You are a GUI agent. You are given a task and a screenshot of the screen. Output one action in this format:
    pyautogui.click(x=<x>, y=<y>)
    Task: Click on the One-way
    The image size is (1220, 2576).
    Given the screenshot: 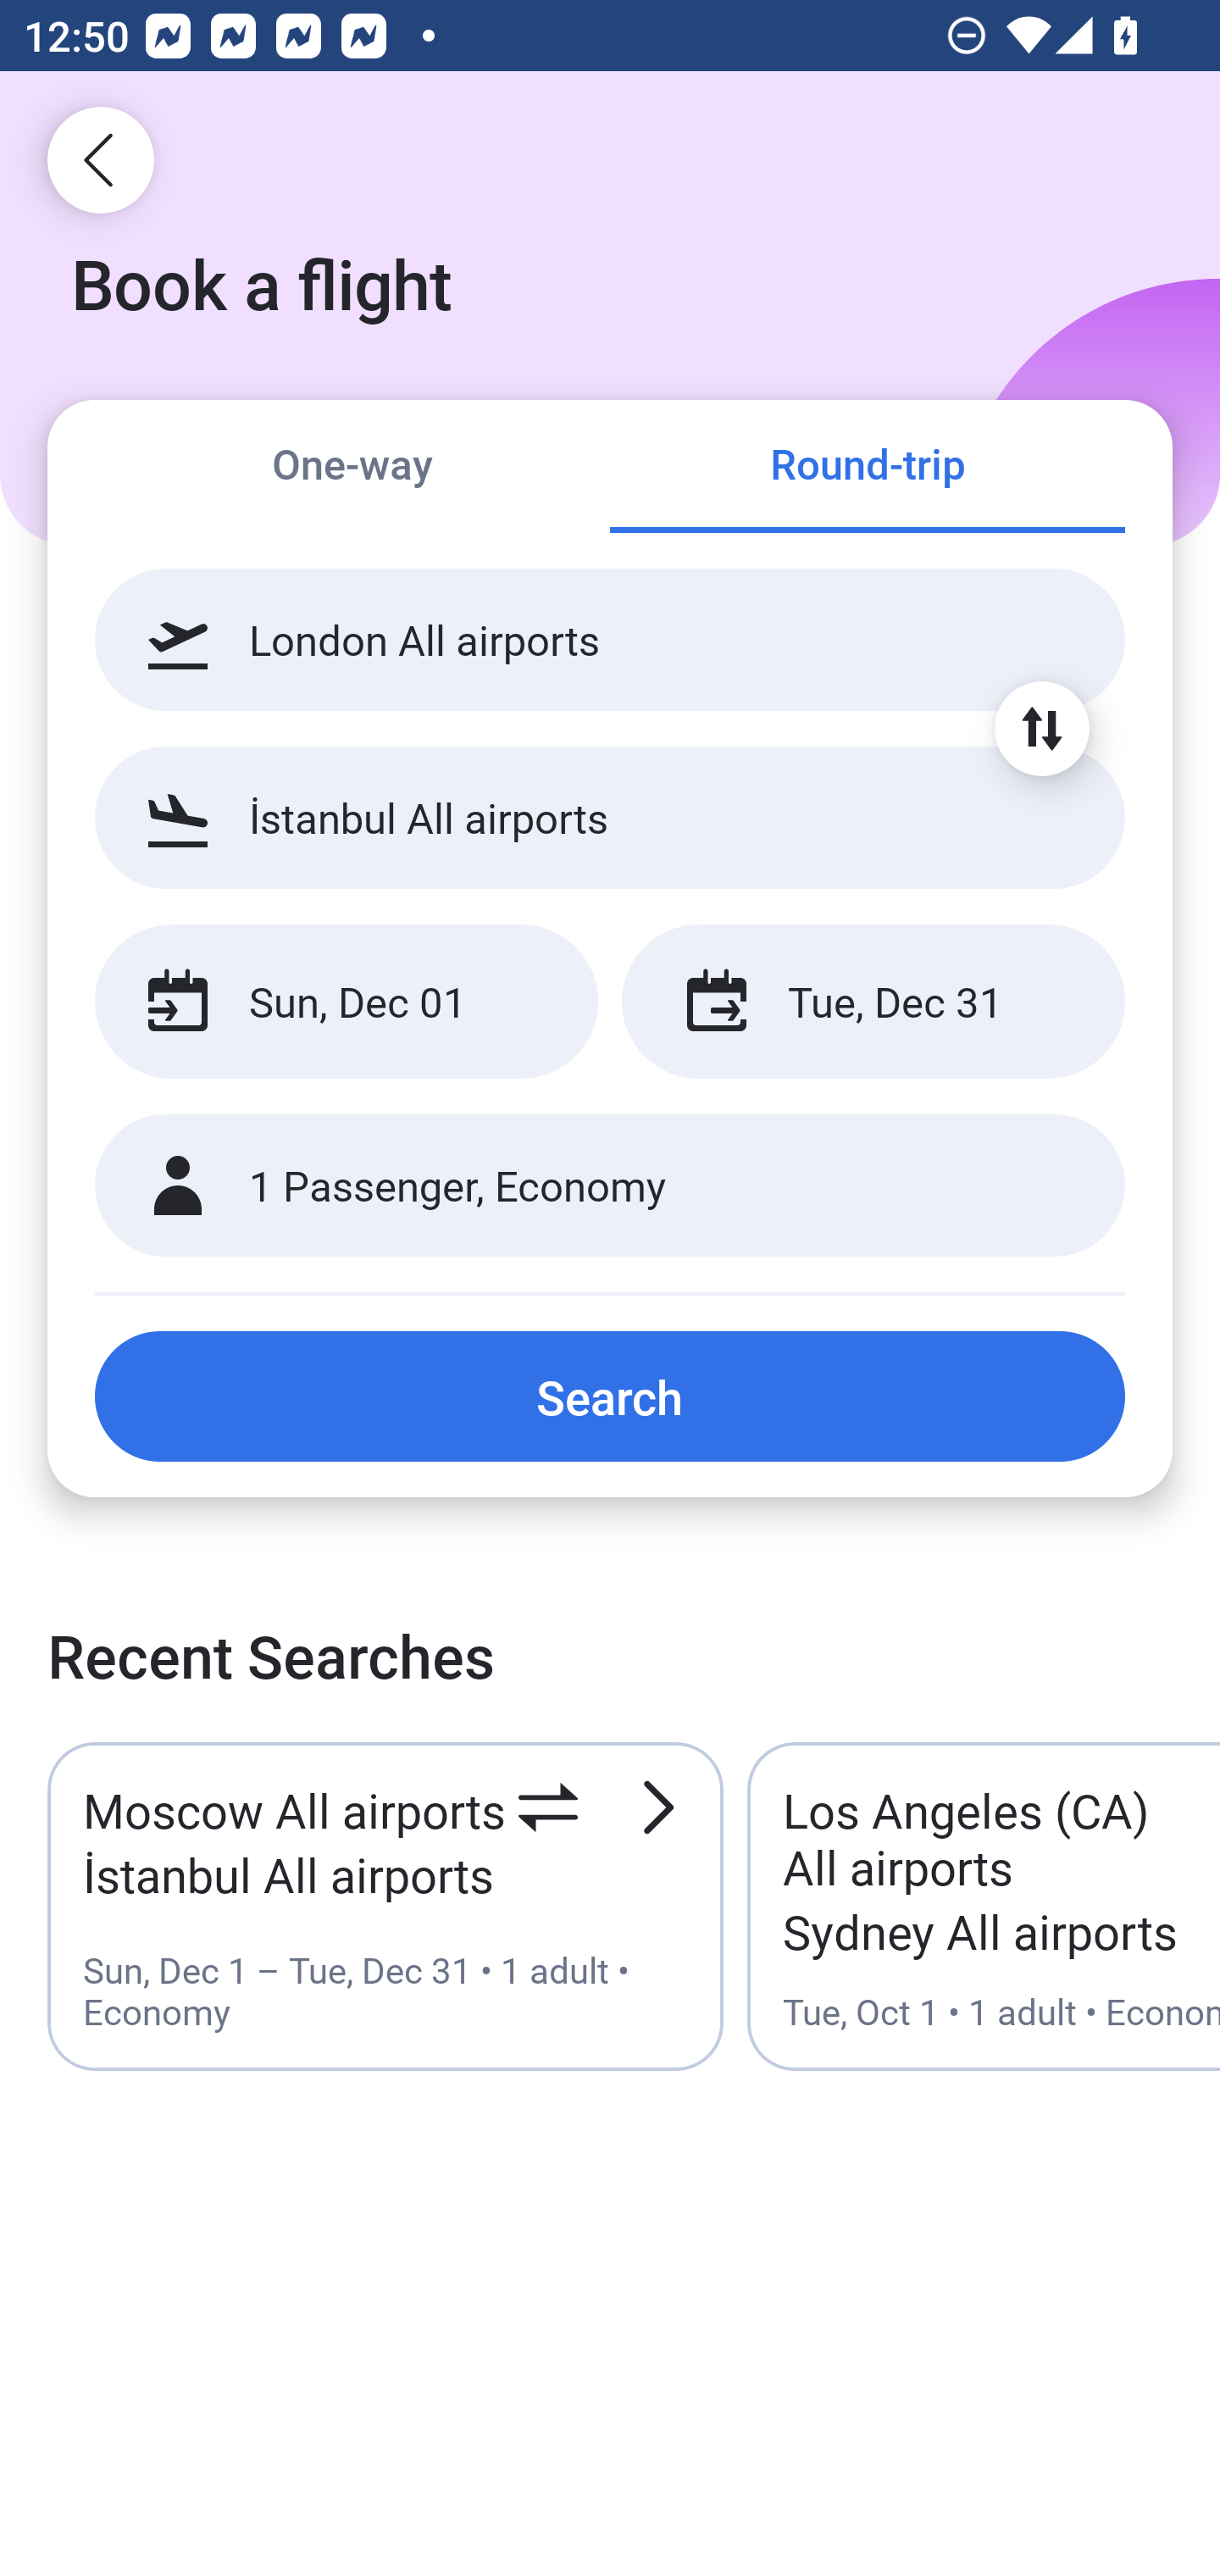 What is the action you would take?
    pyautogui.click(x=352, y=468)
    